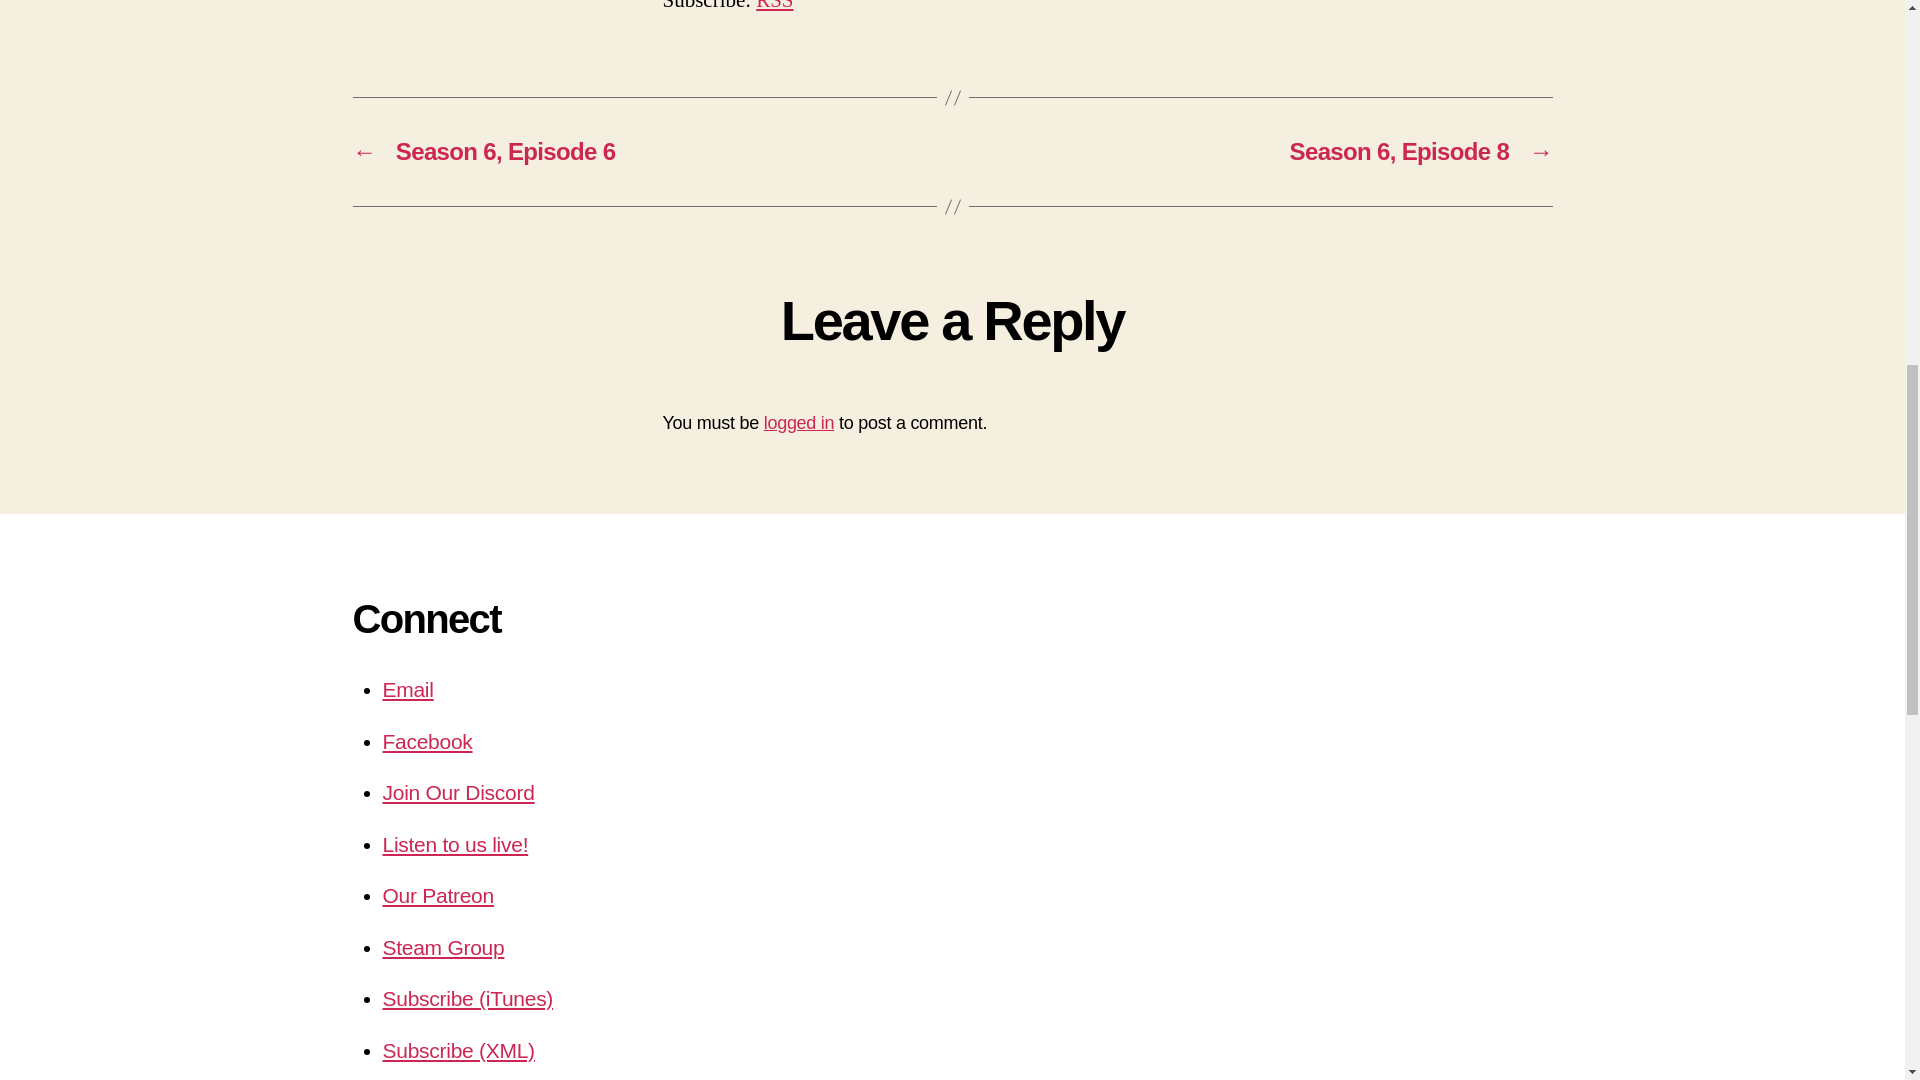 This screenshot has width=1920, height=1080. What do you see at coordinates (467, 998) in the screenshot?
I see `Subscribe to the In-Game Chat podcast using iTunes.` at bounding box center [467, 998].